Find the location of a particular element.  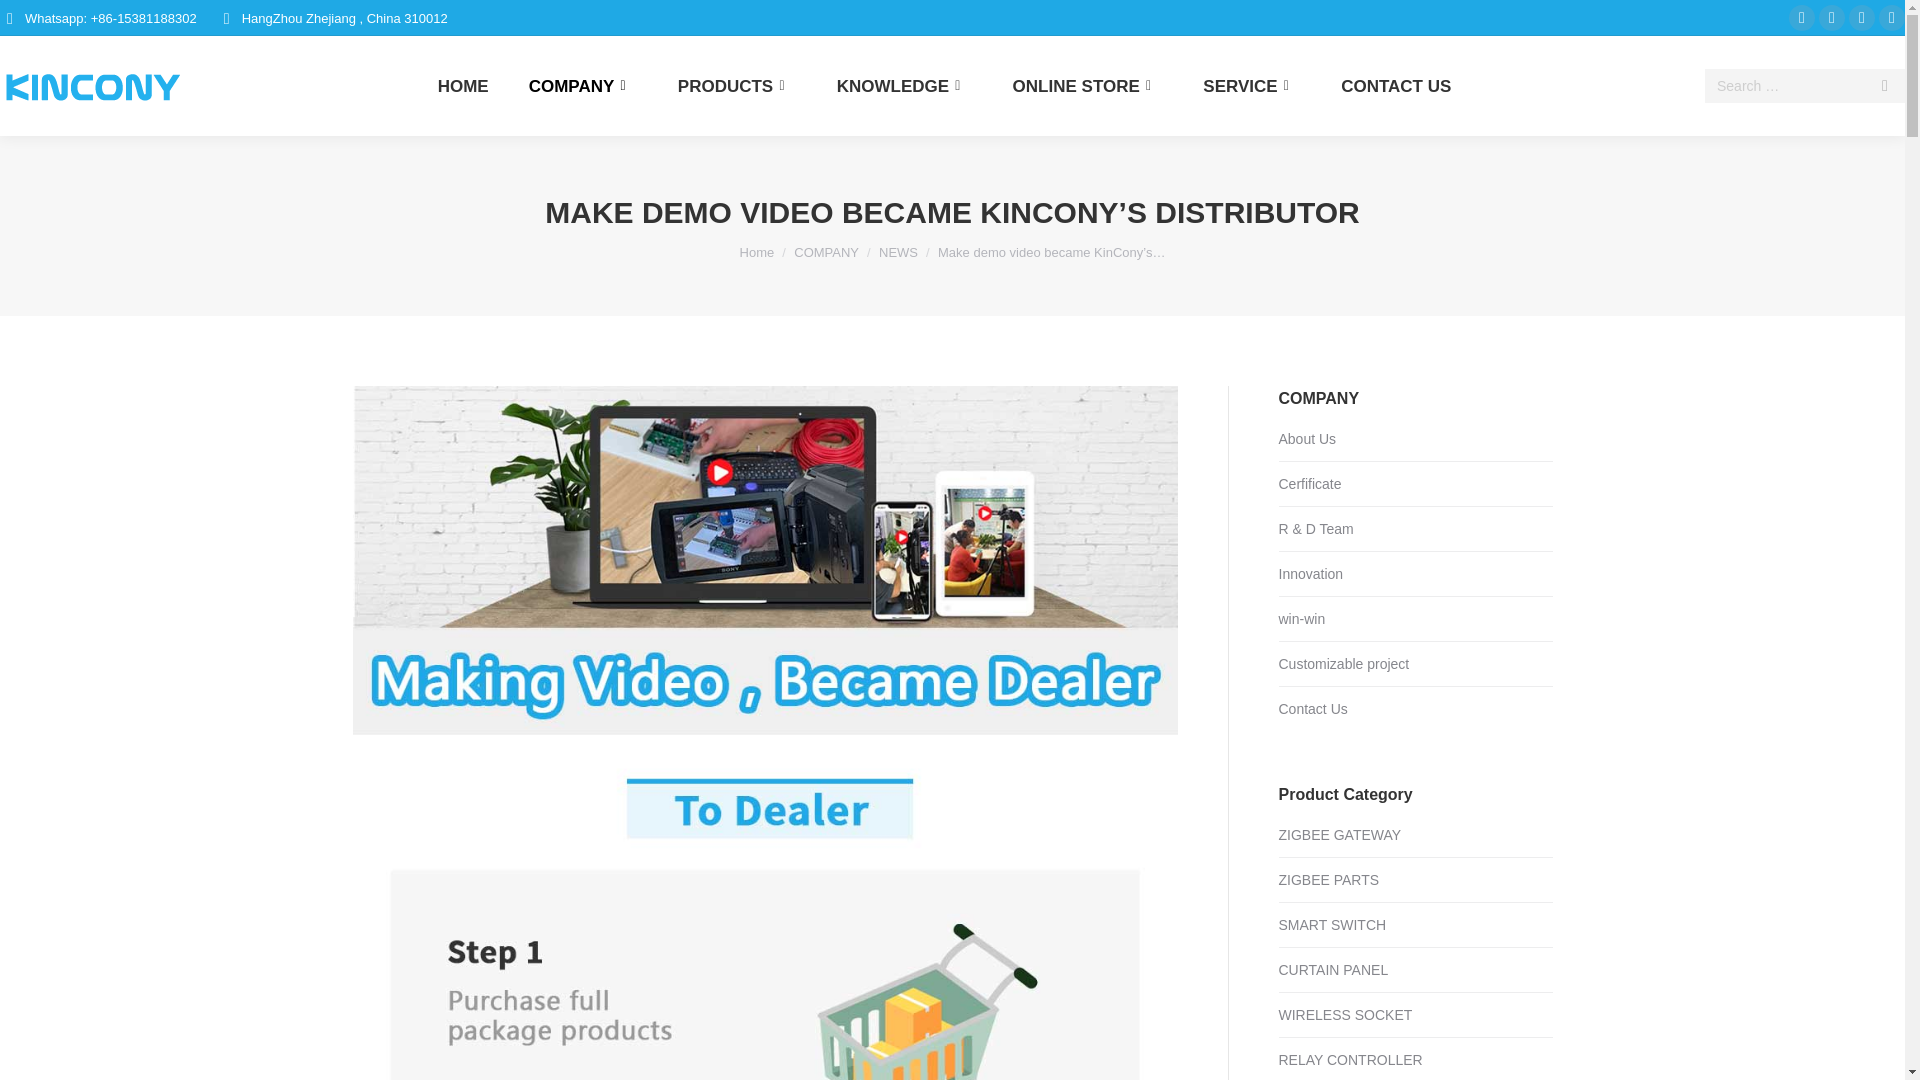

Facebook page opens in new window is located at coordinates (1802, 18).